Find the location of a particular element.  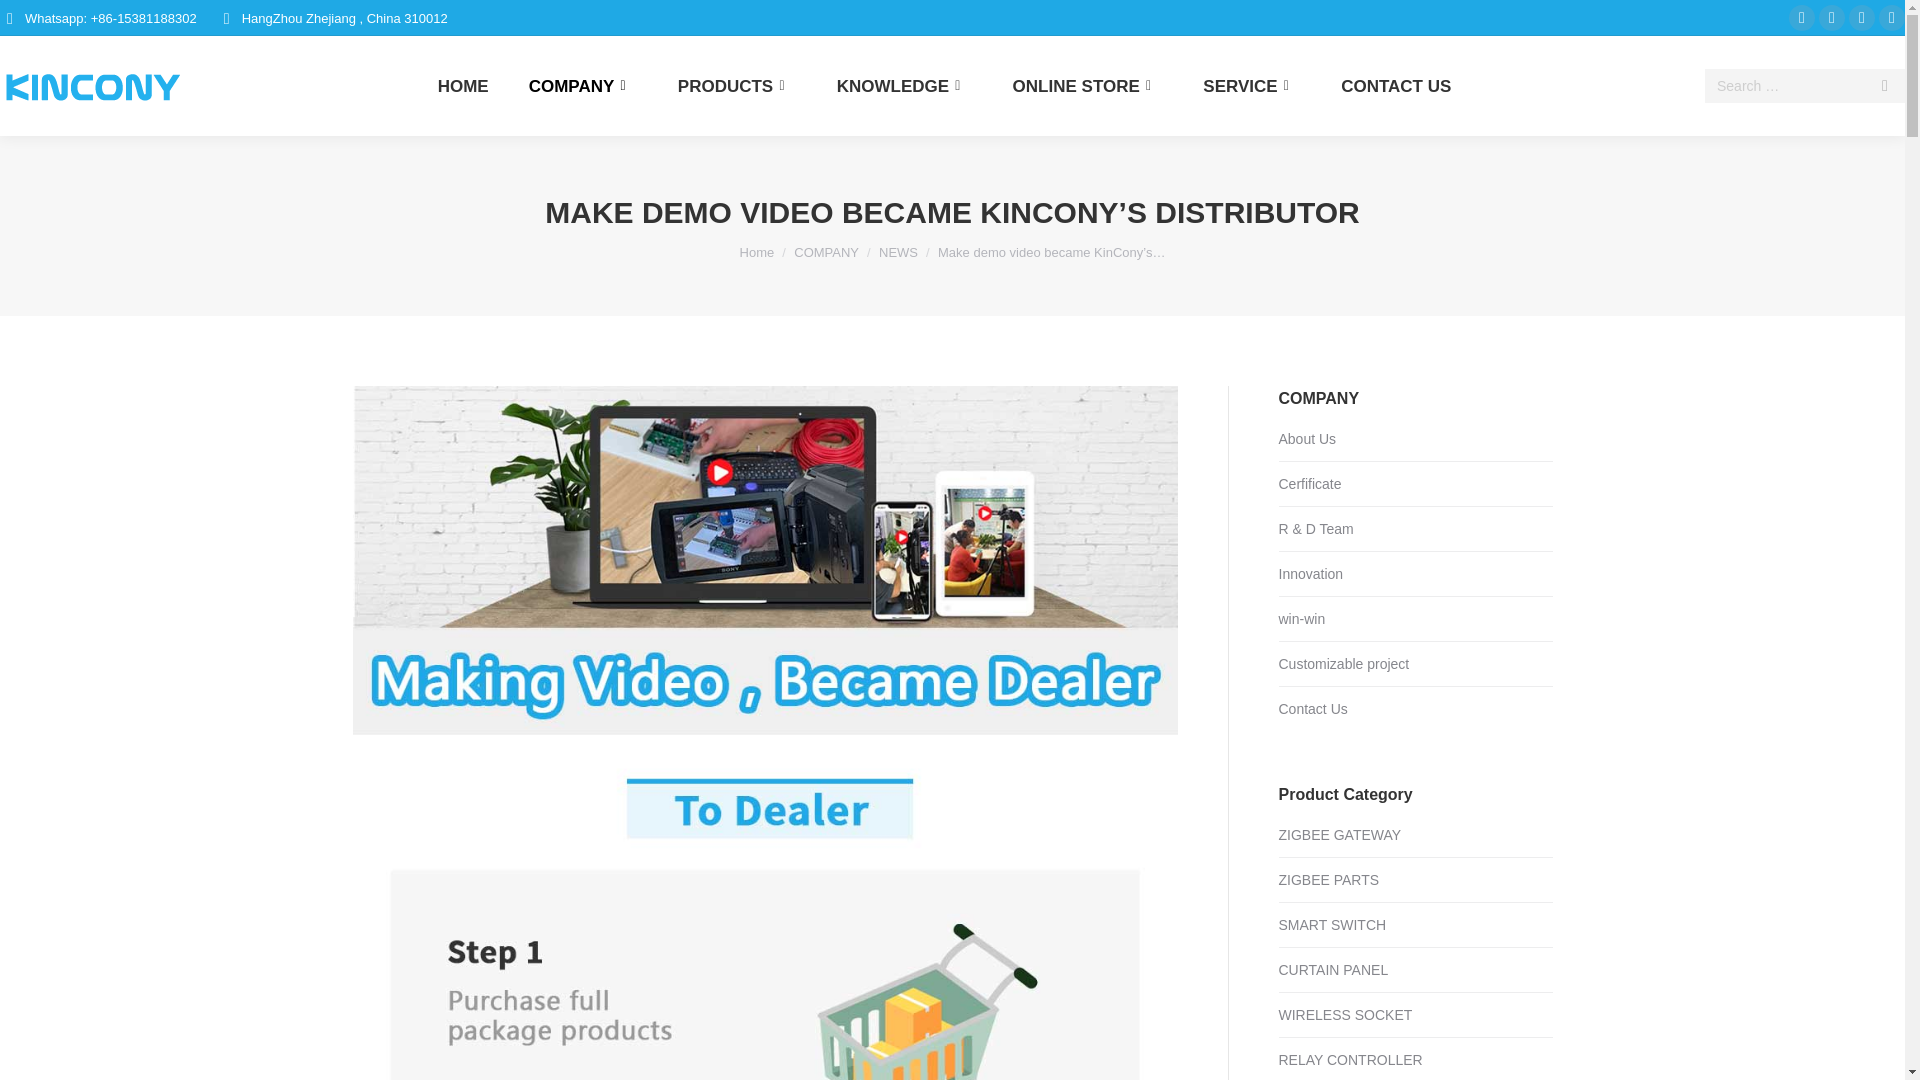

Facebook page opens in new window is located at coordinates (1802, 18).